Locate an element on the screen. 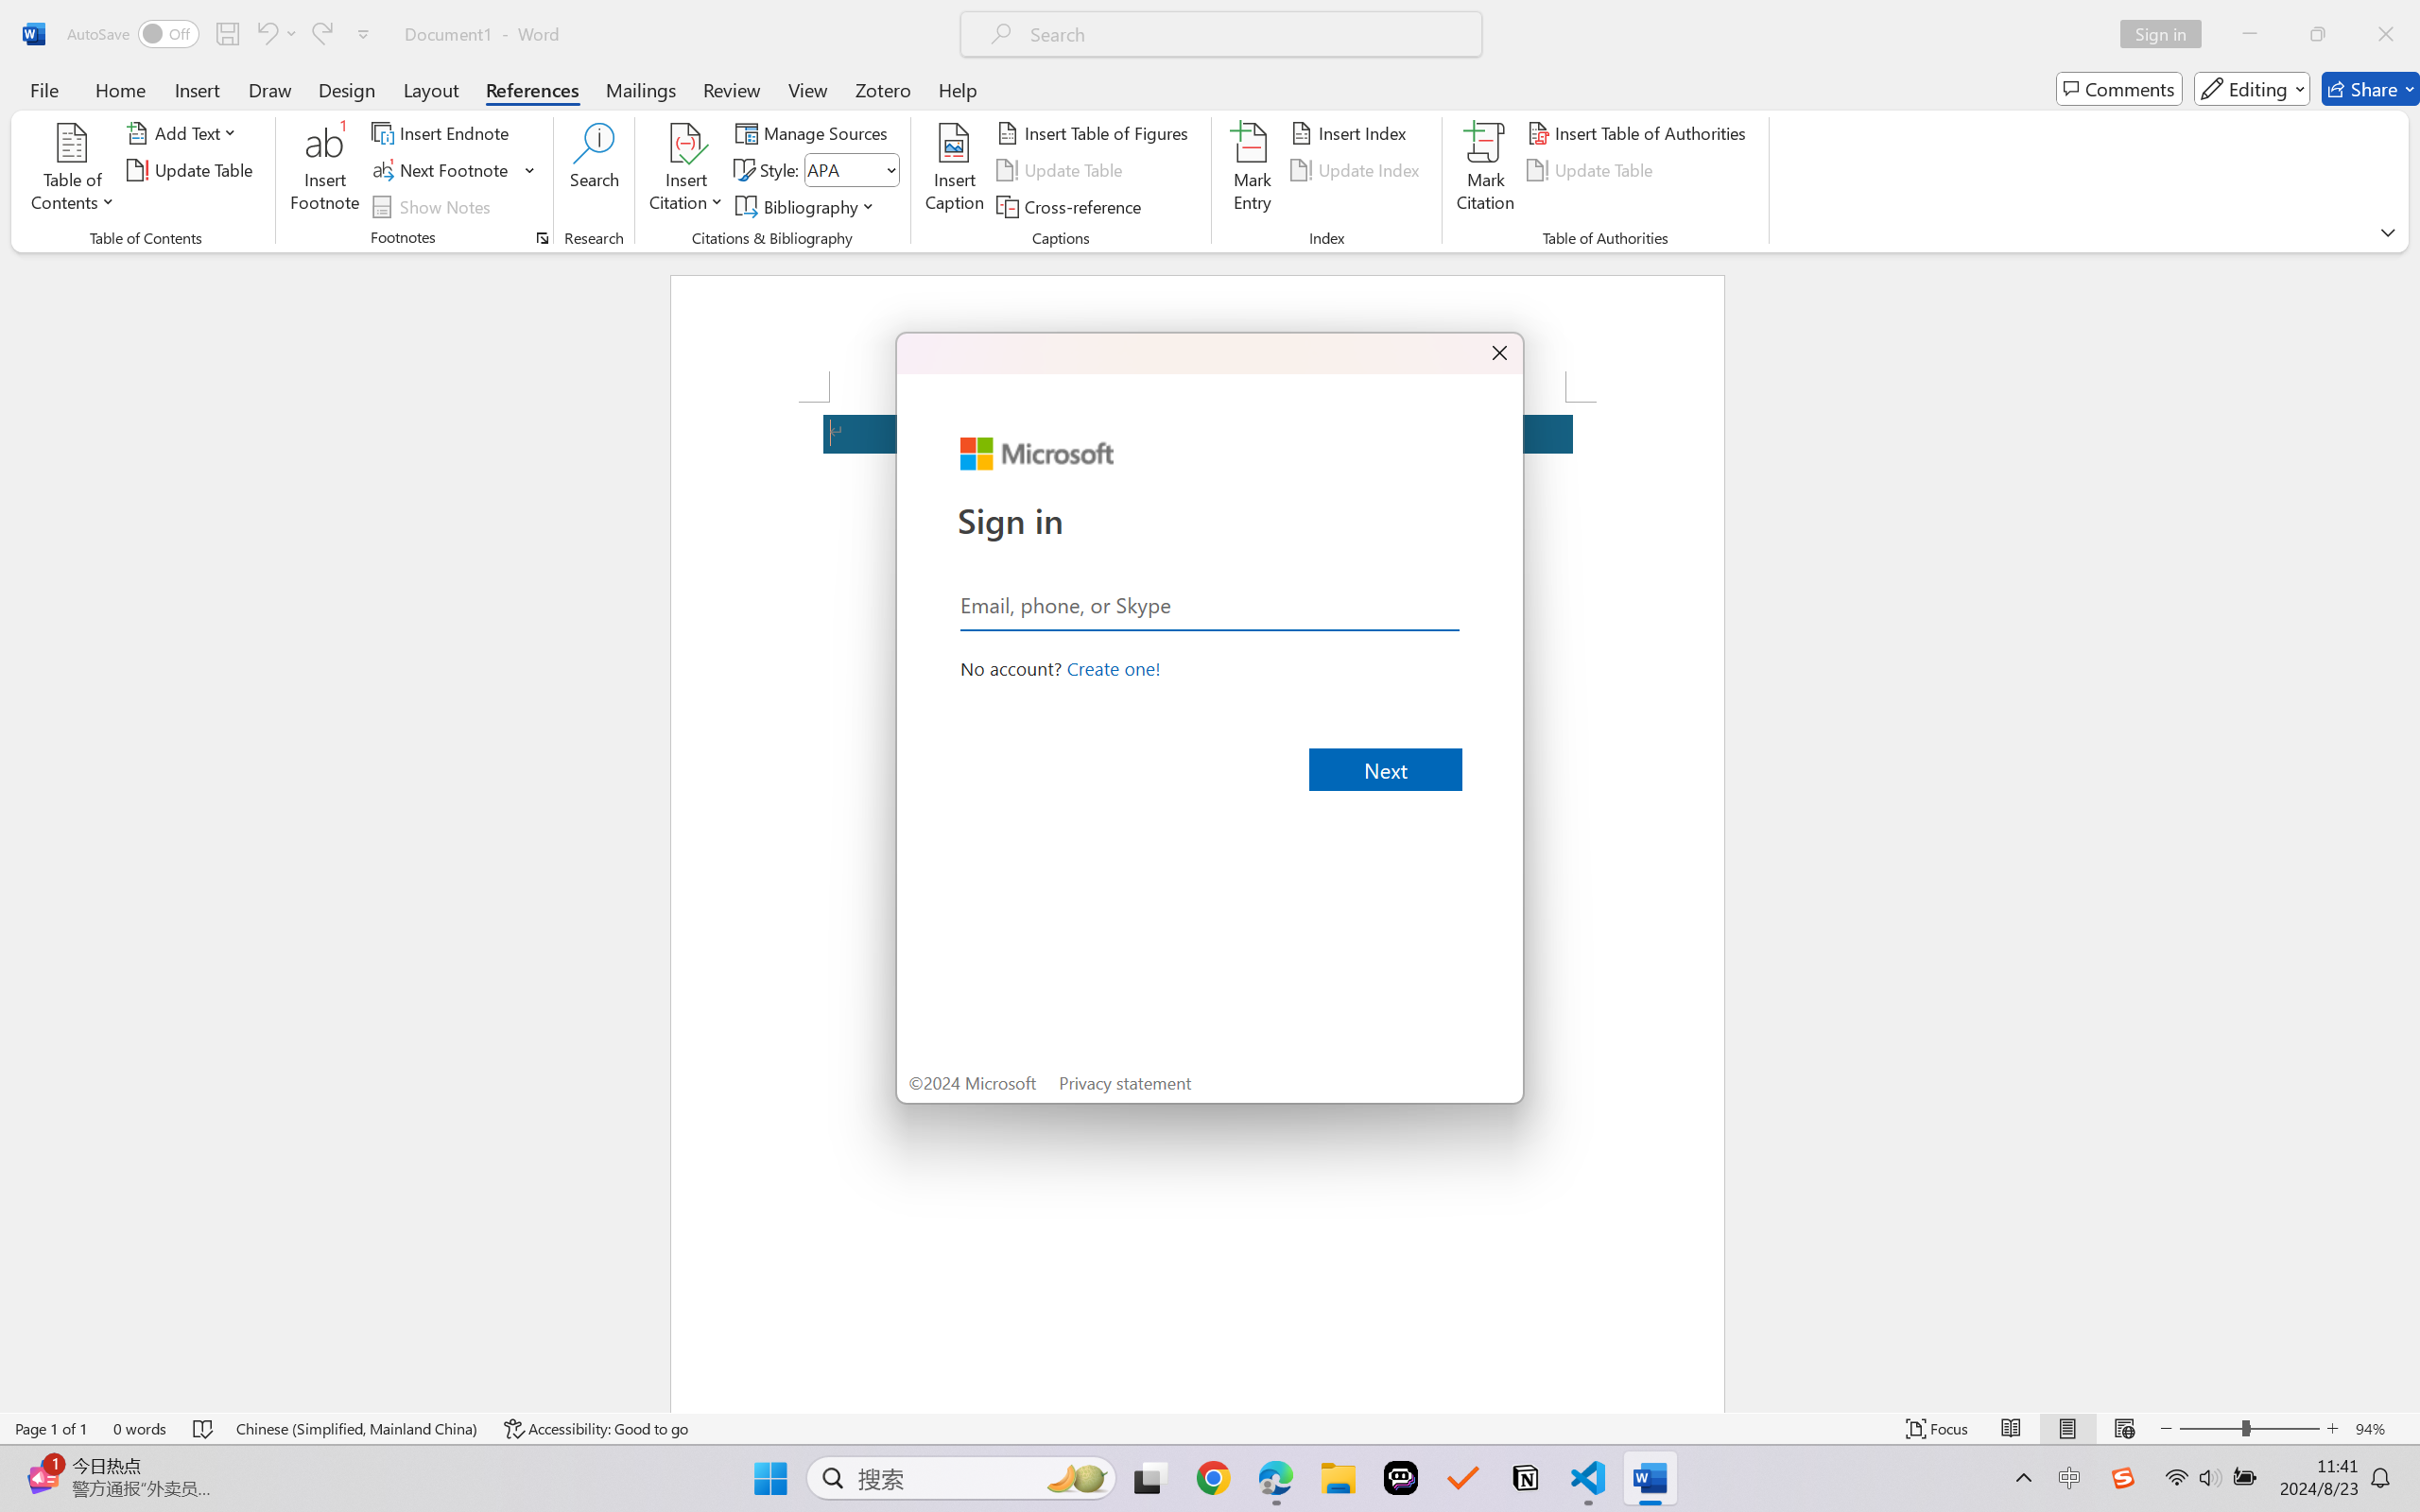 The image size is (2420, 1512). Sign in is located at coordinates (2168, 34).